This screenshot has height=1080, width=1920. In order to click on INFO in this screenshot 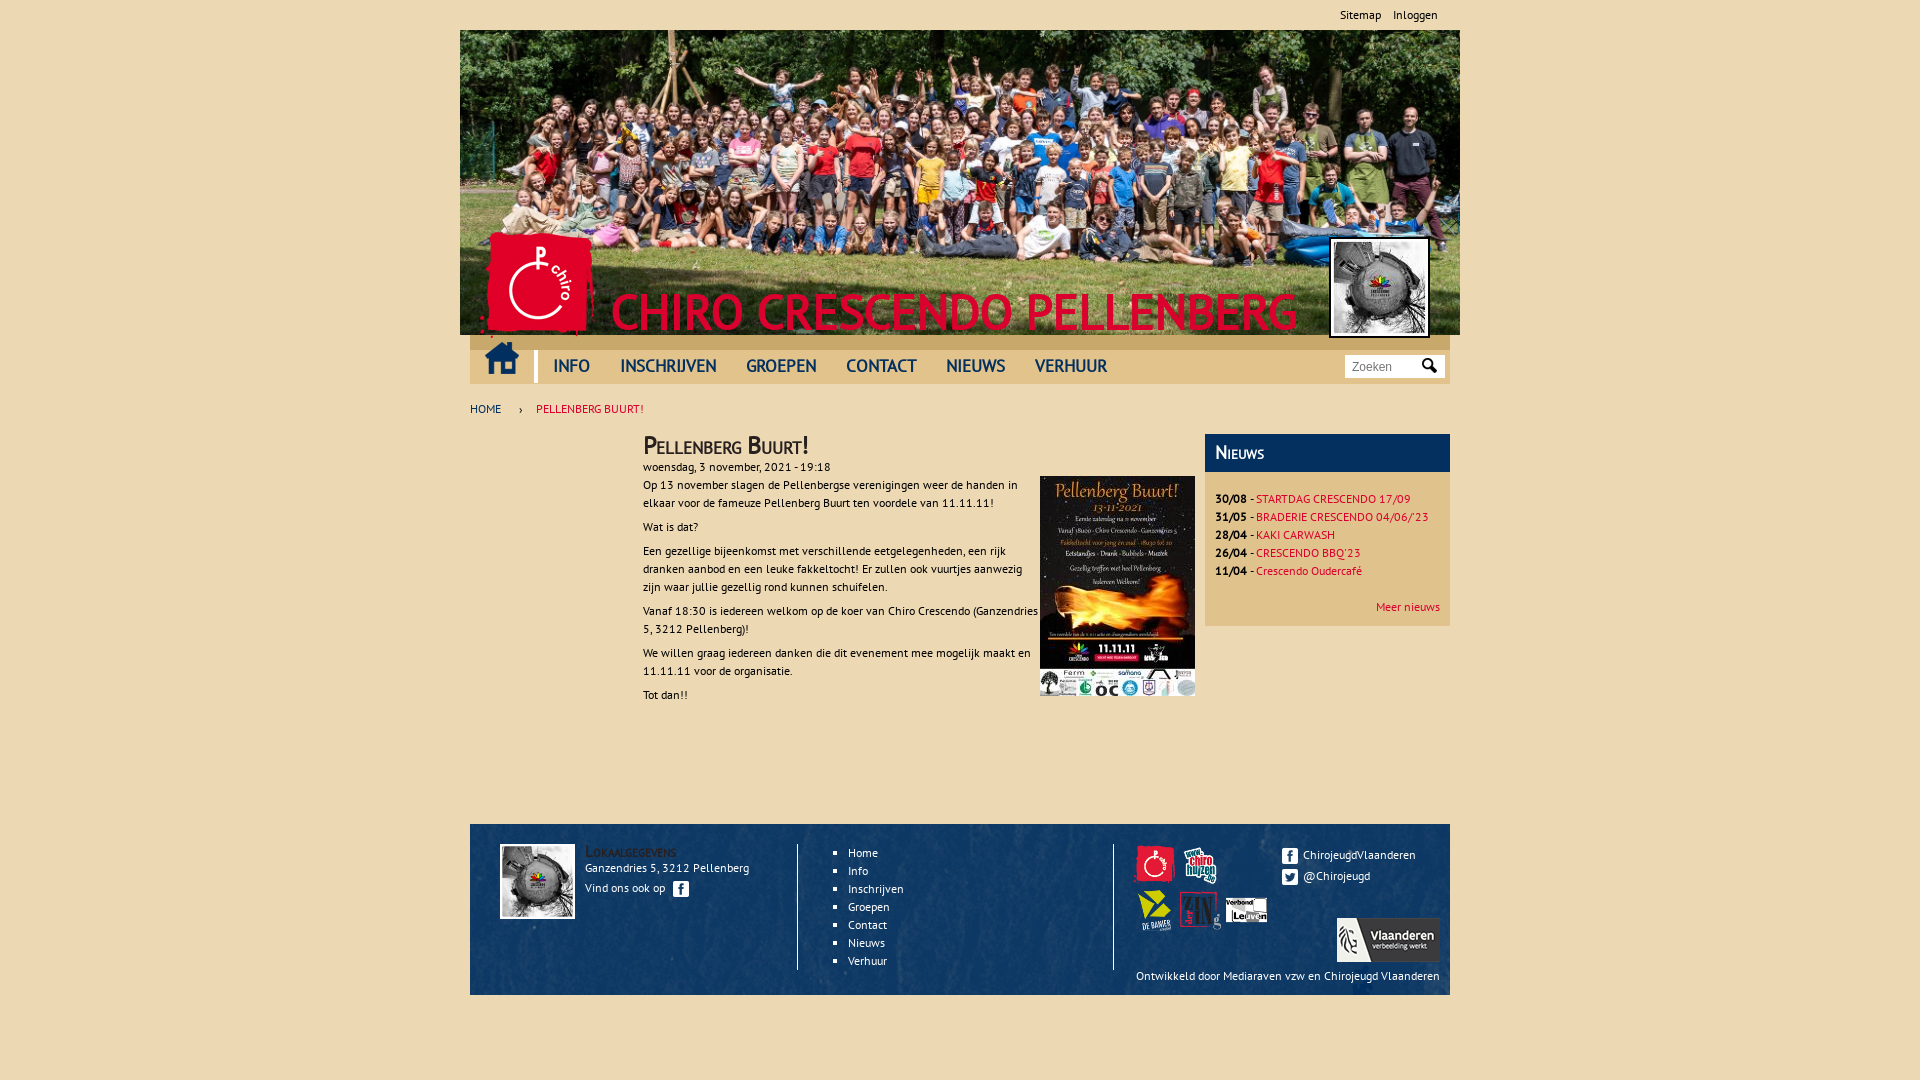, I will do `click(572, 367)`.